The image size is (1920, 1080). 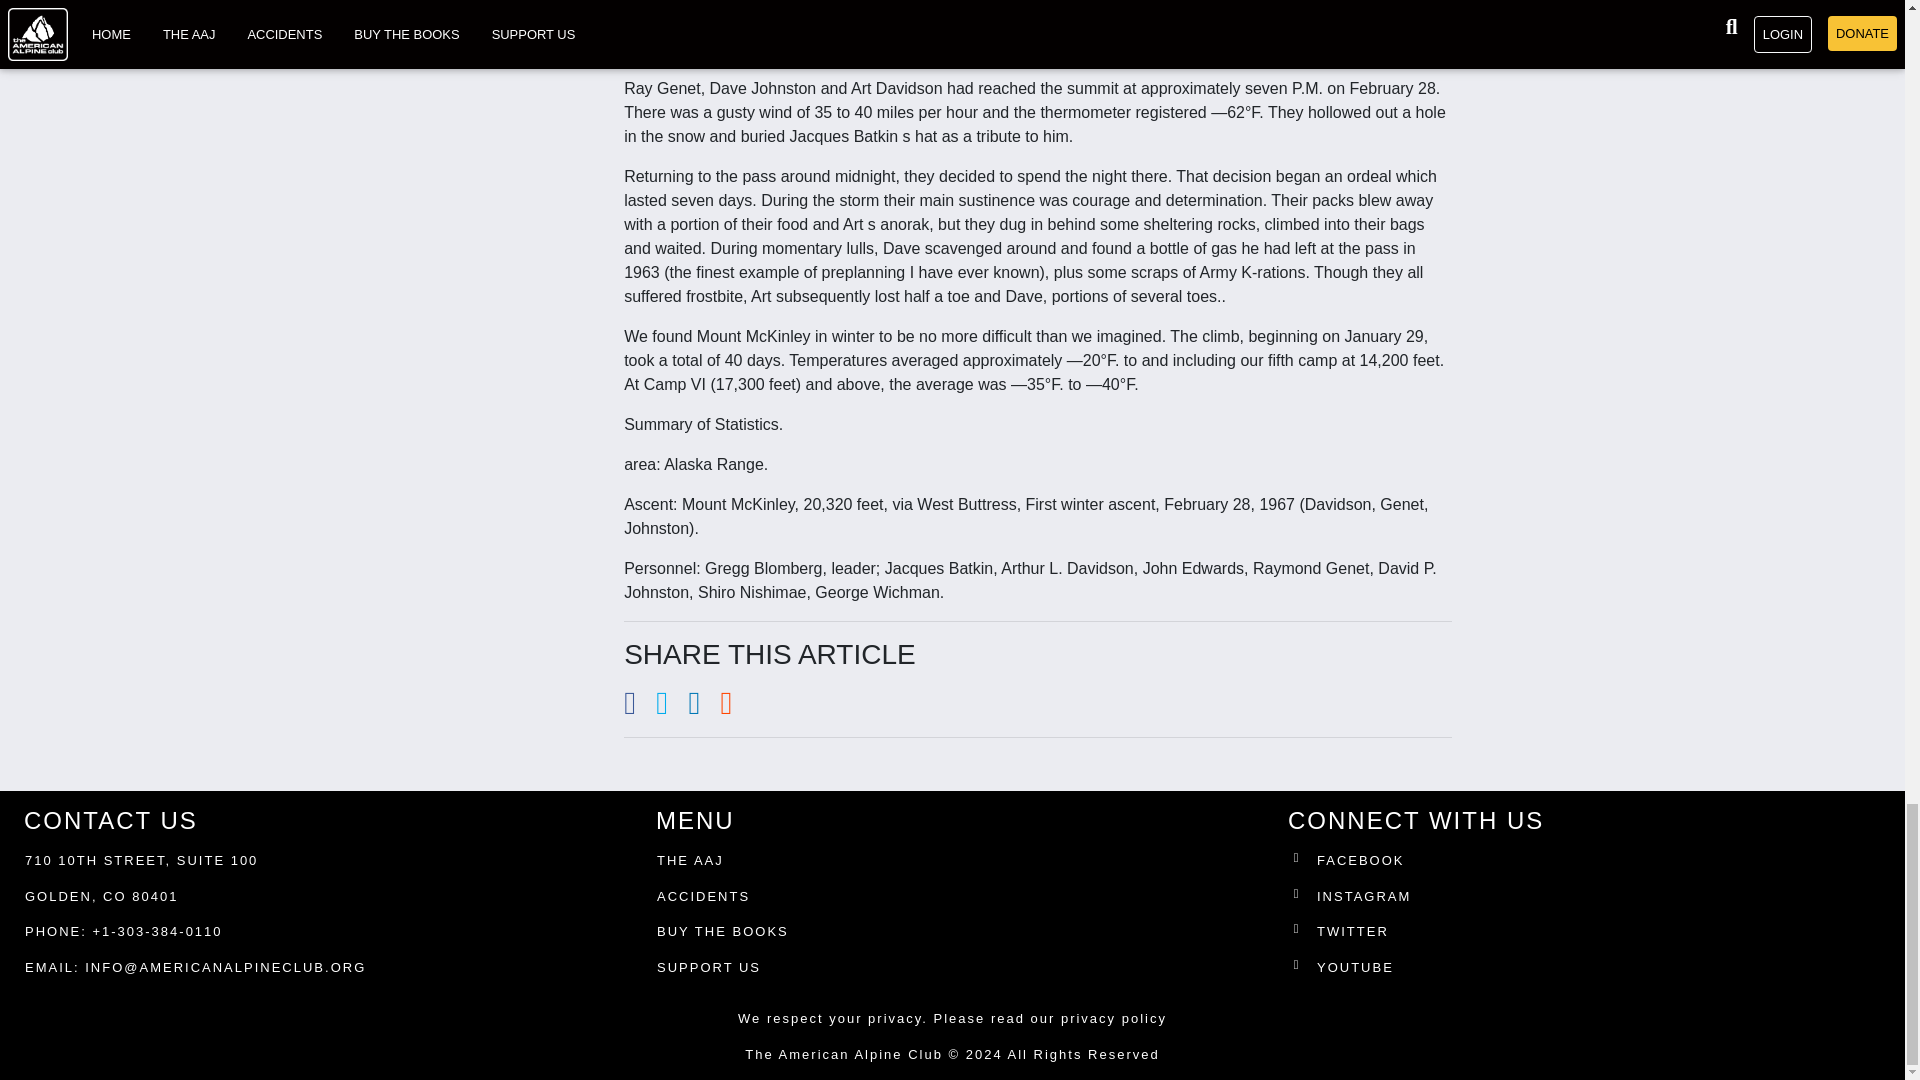 What do you see at coordinates (704, 708) in the screenshot?
I see `Share to LinkedIn` at bounding box center [704, 708].